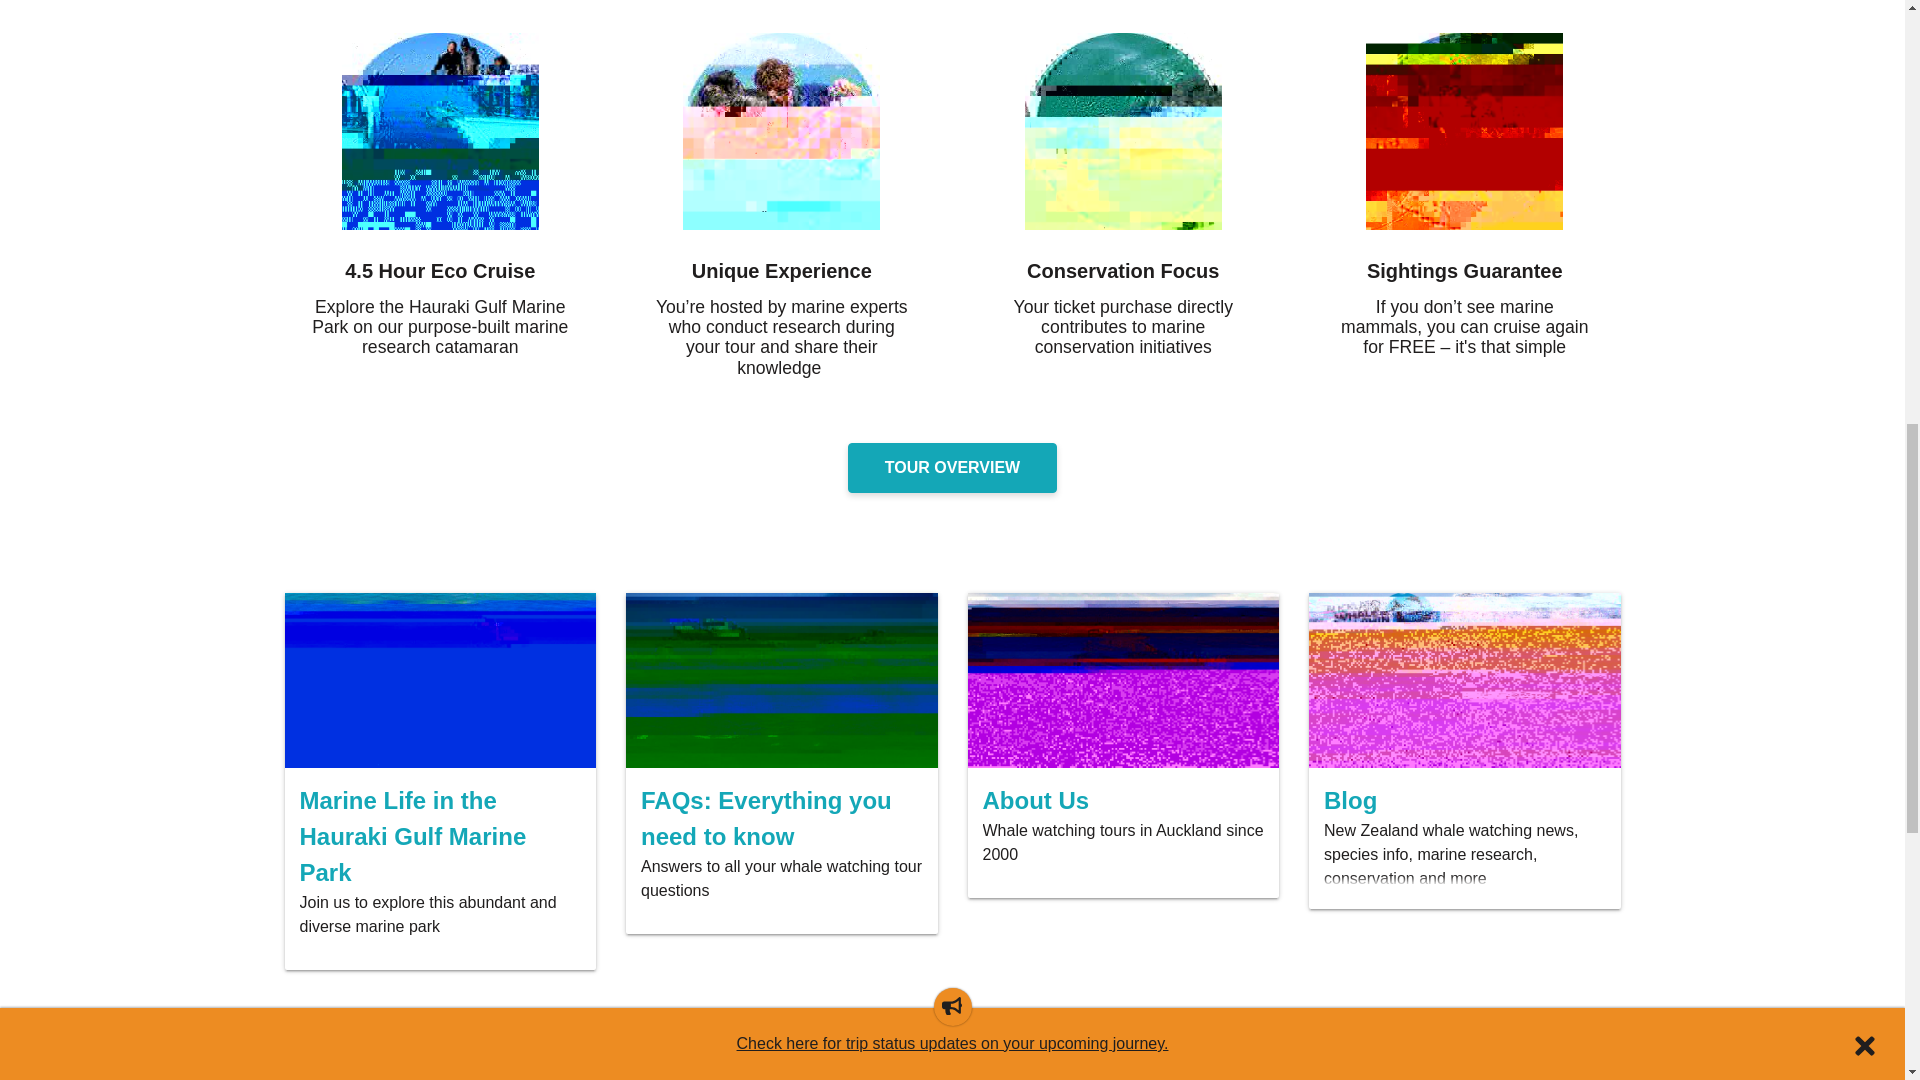  What do you see at coordinates (1464, 800) in the screenshot?
I see `Blog` at bounding box center [1464, 800].